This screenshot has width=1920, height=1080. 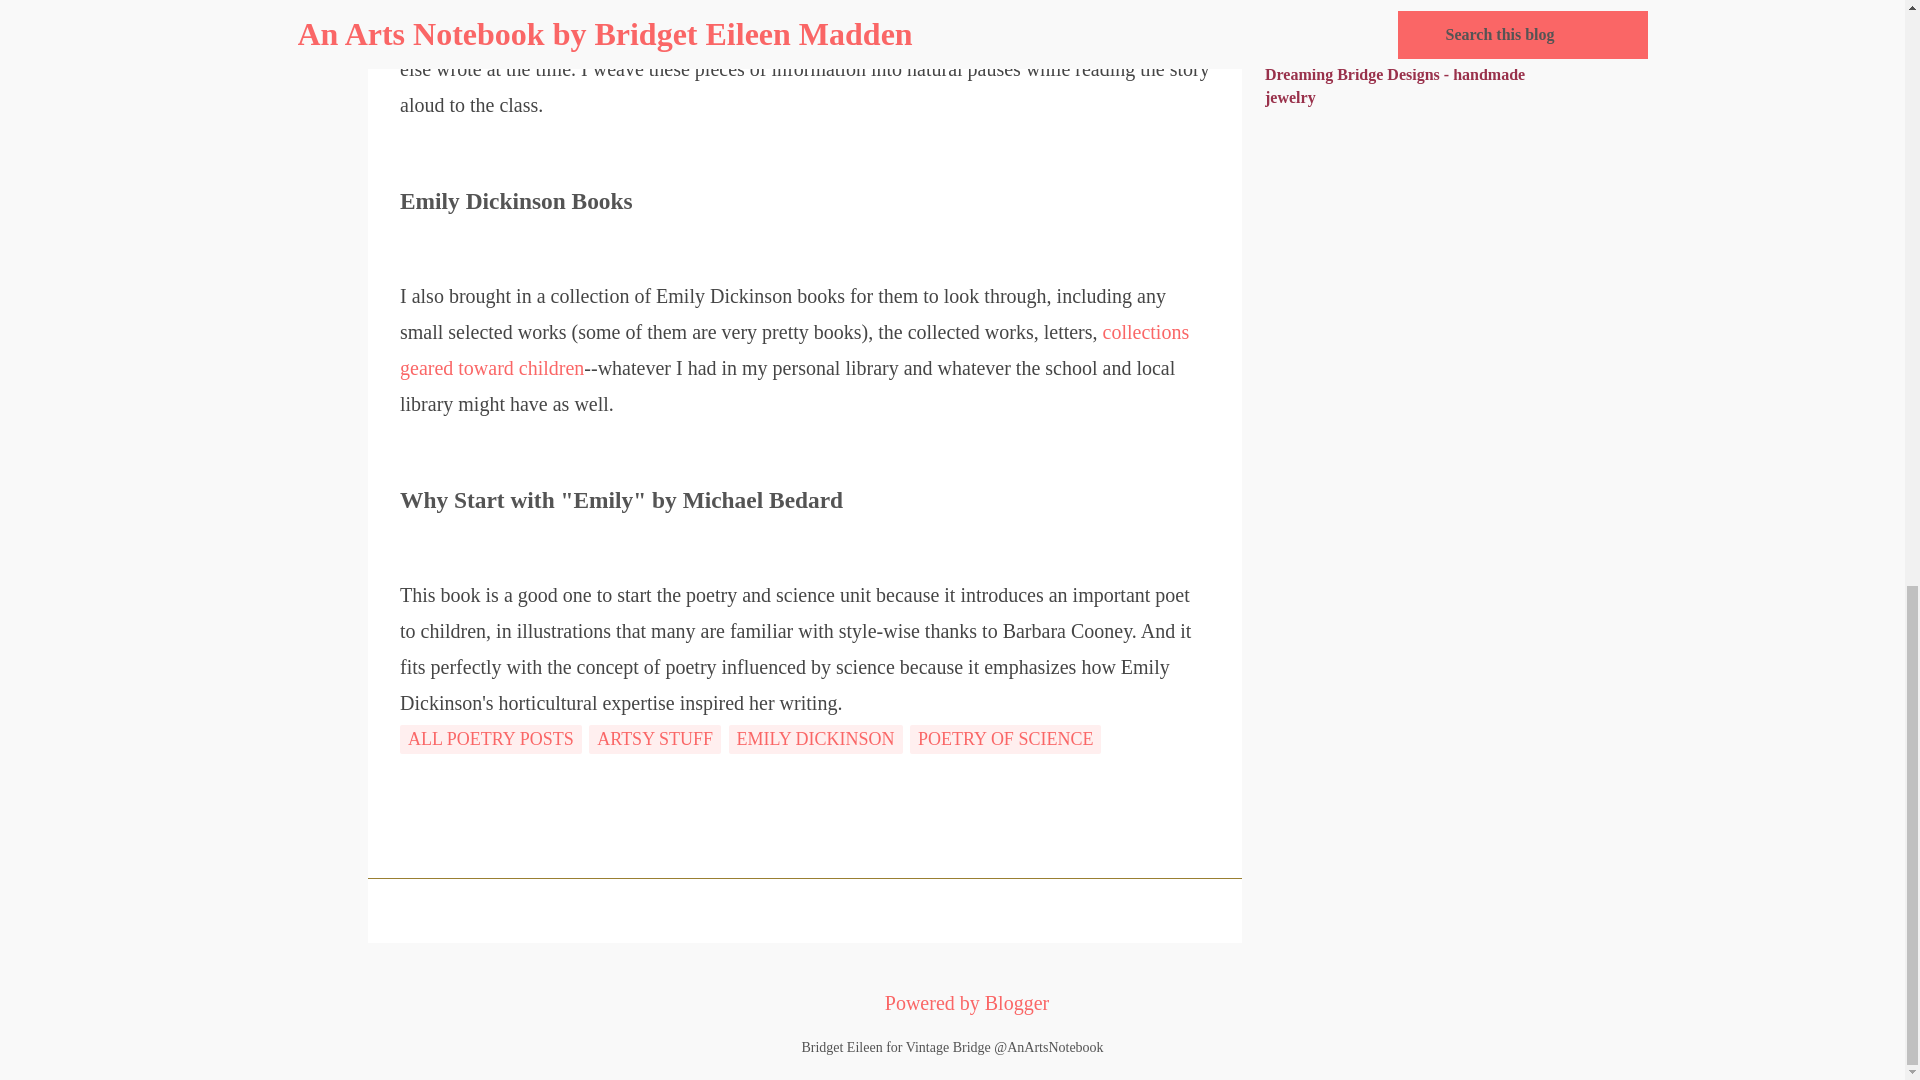 I want to click on Powered by Blogger, so click(x=952, y=1003).